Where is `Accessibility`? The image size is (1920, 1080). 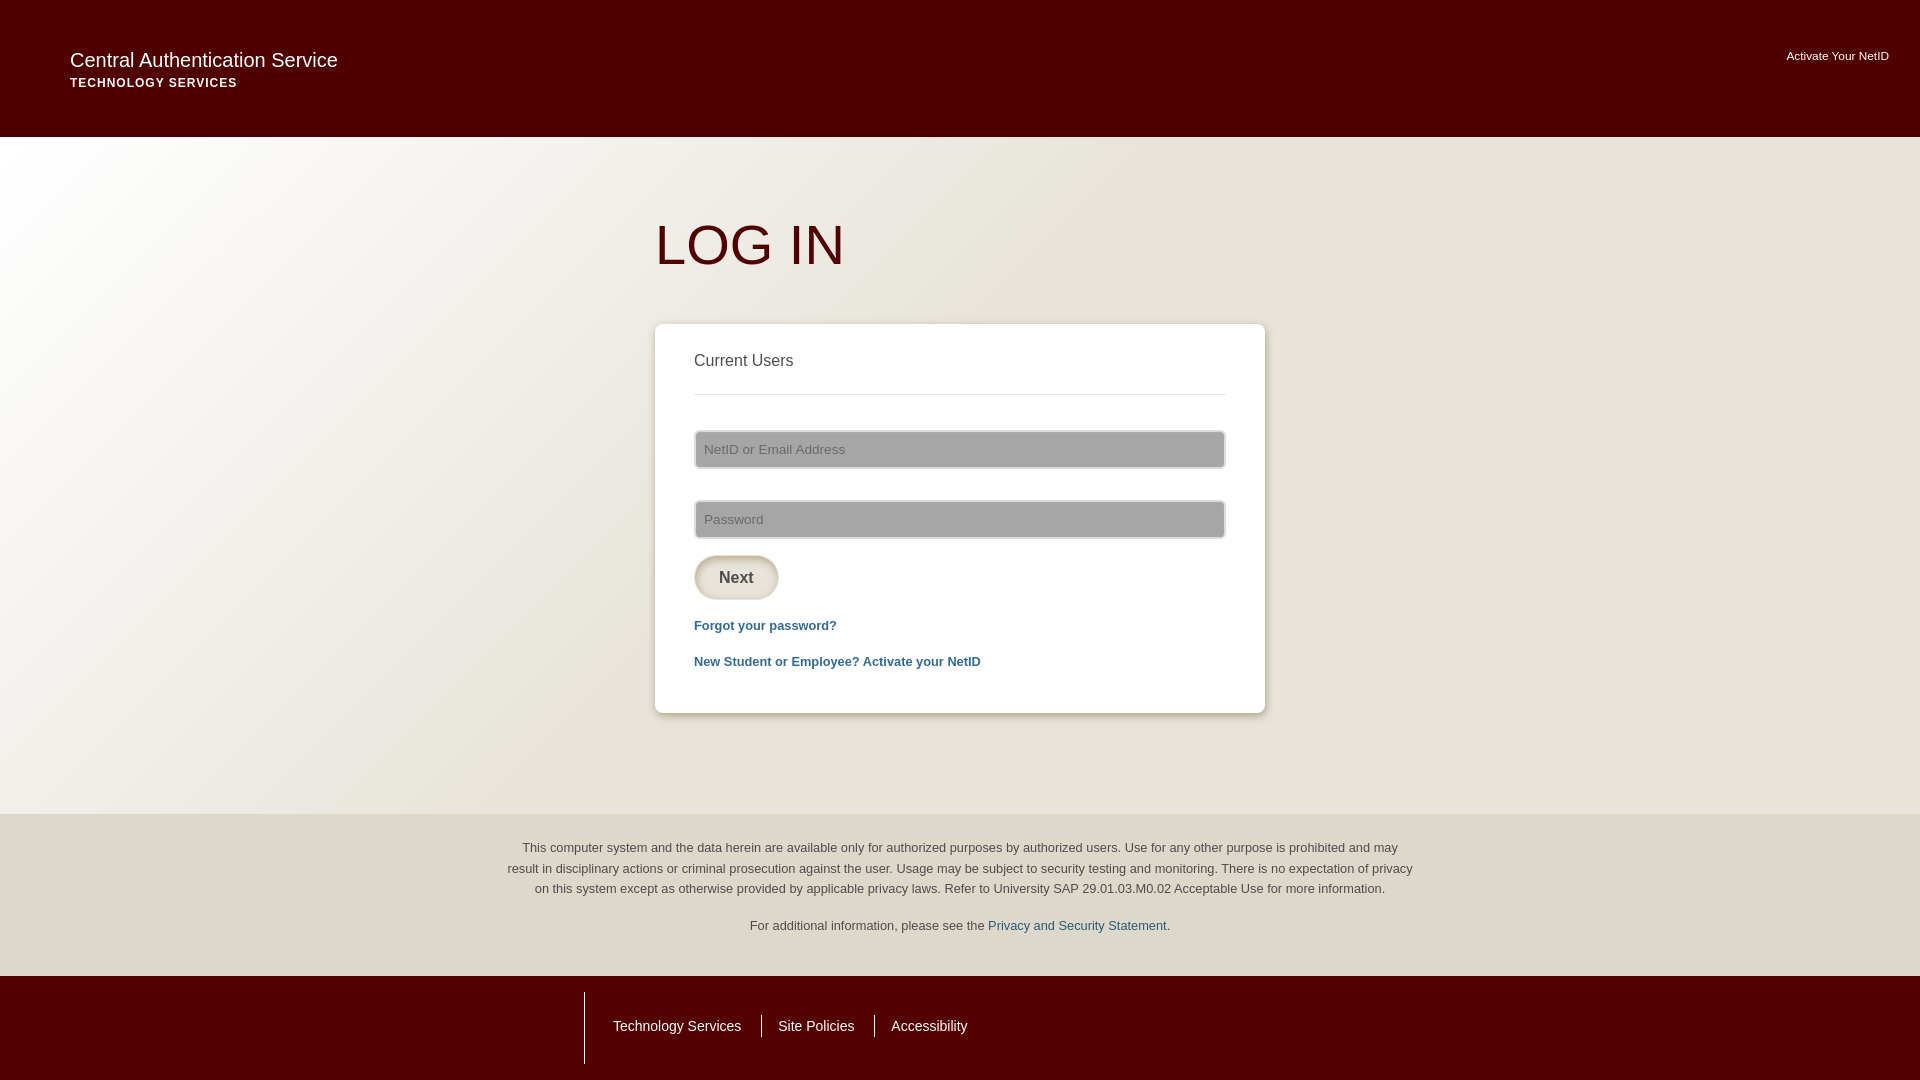
Accessibility is located at coordinates (176, 68).